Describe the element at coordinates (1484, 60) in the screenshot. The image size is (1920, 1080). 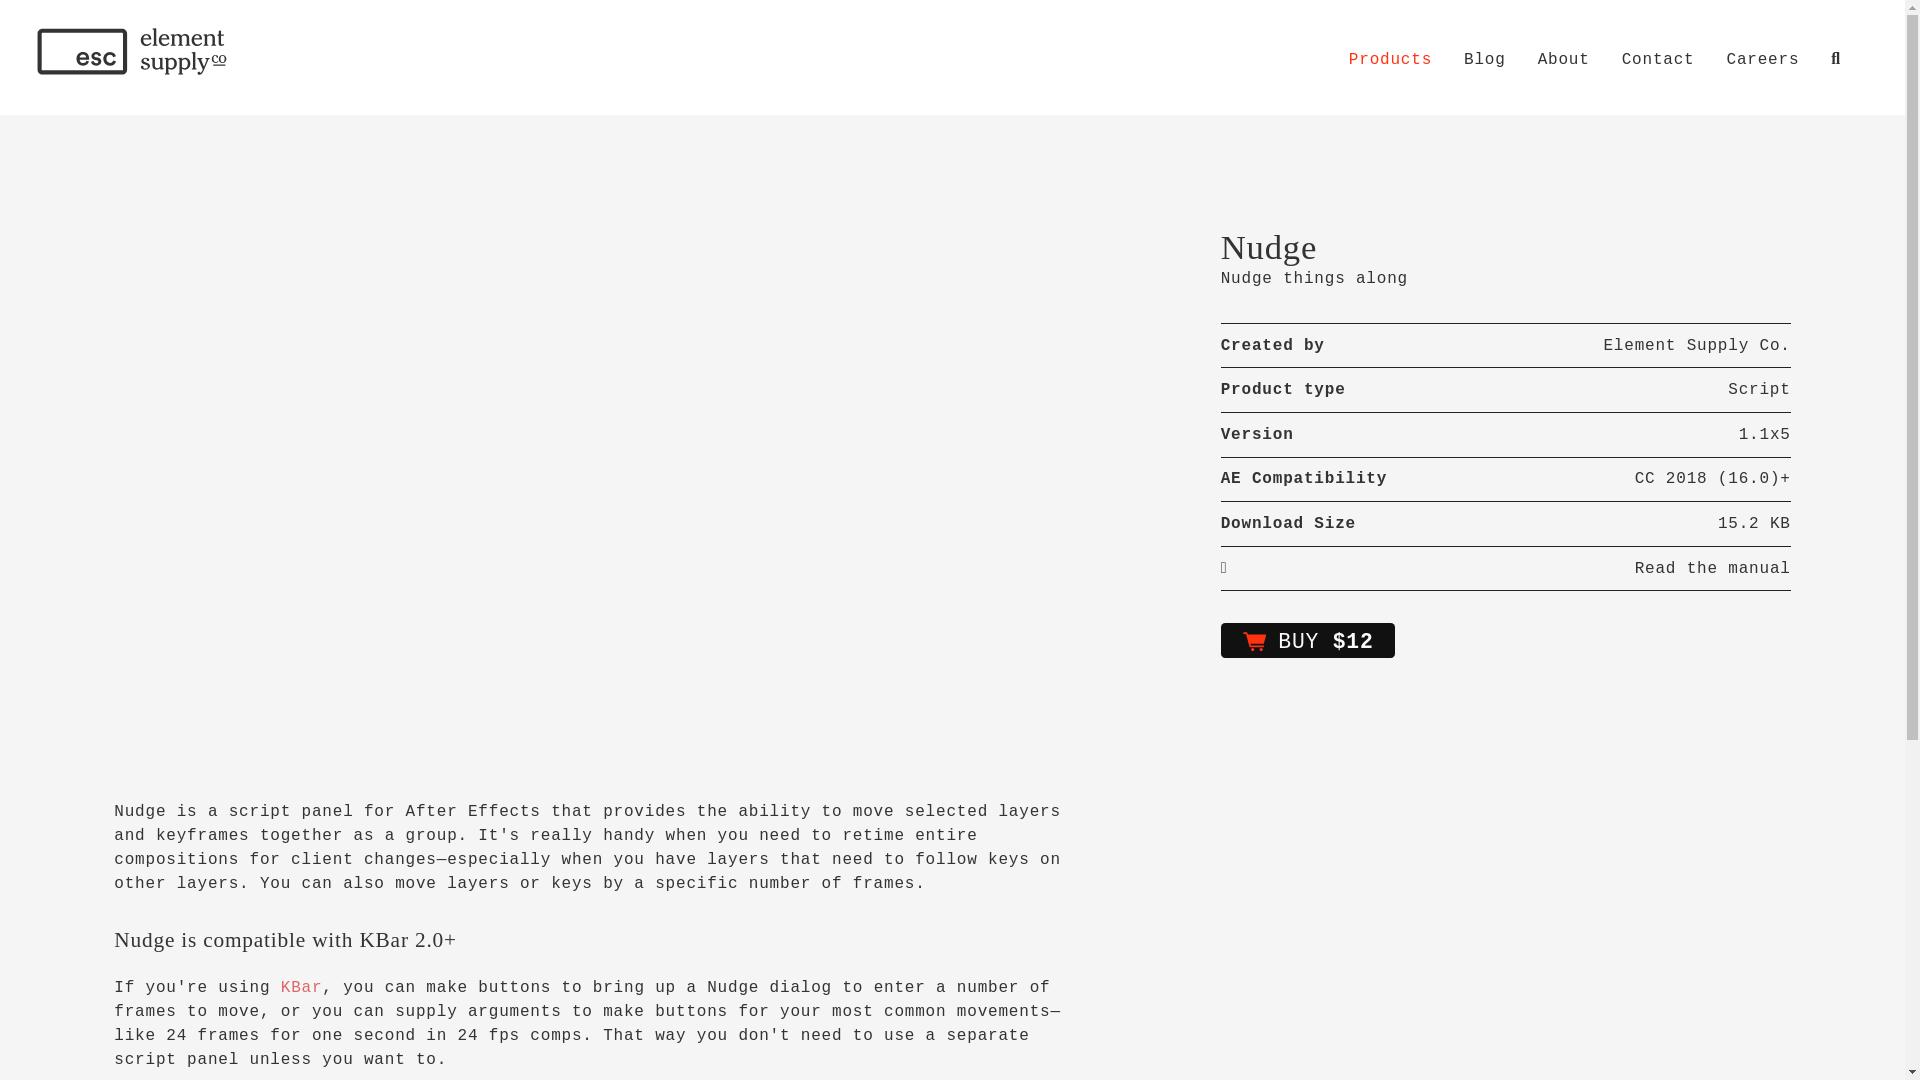
I see `Blog` at that location.